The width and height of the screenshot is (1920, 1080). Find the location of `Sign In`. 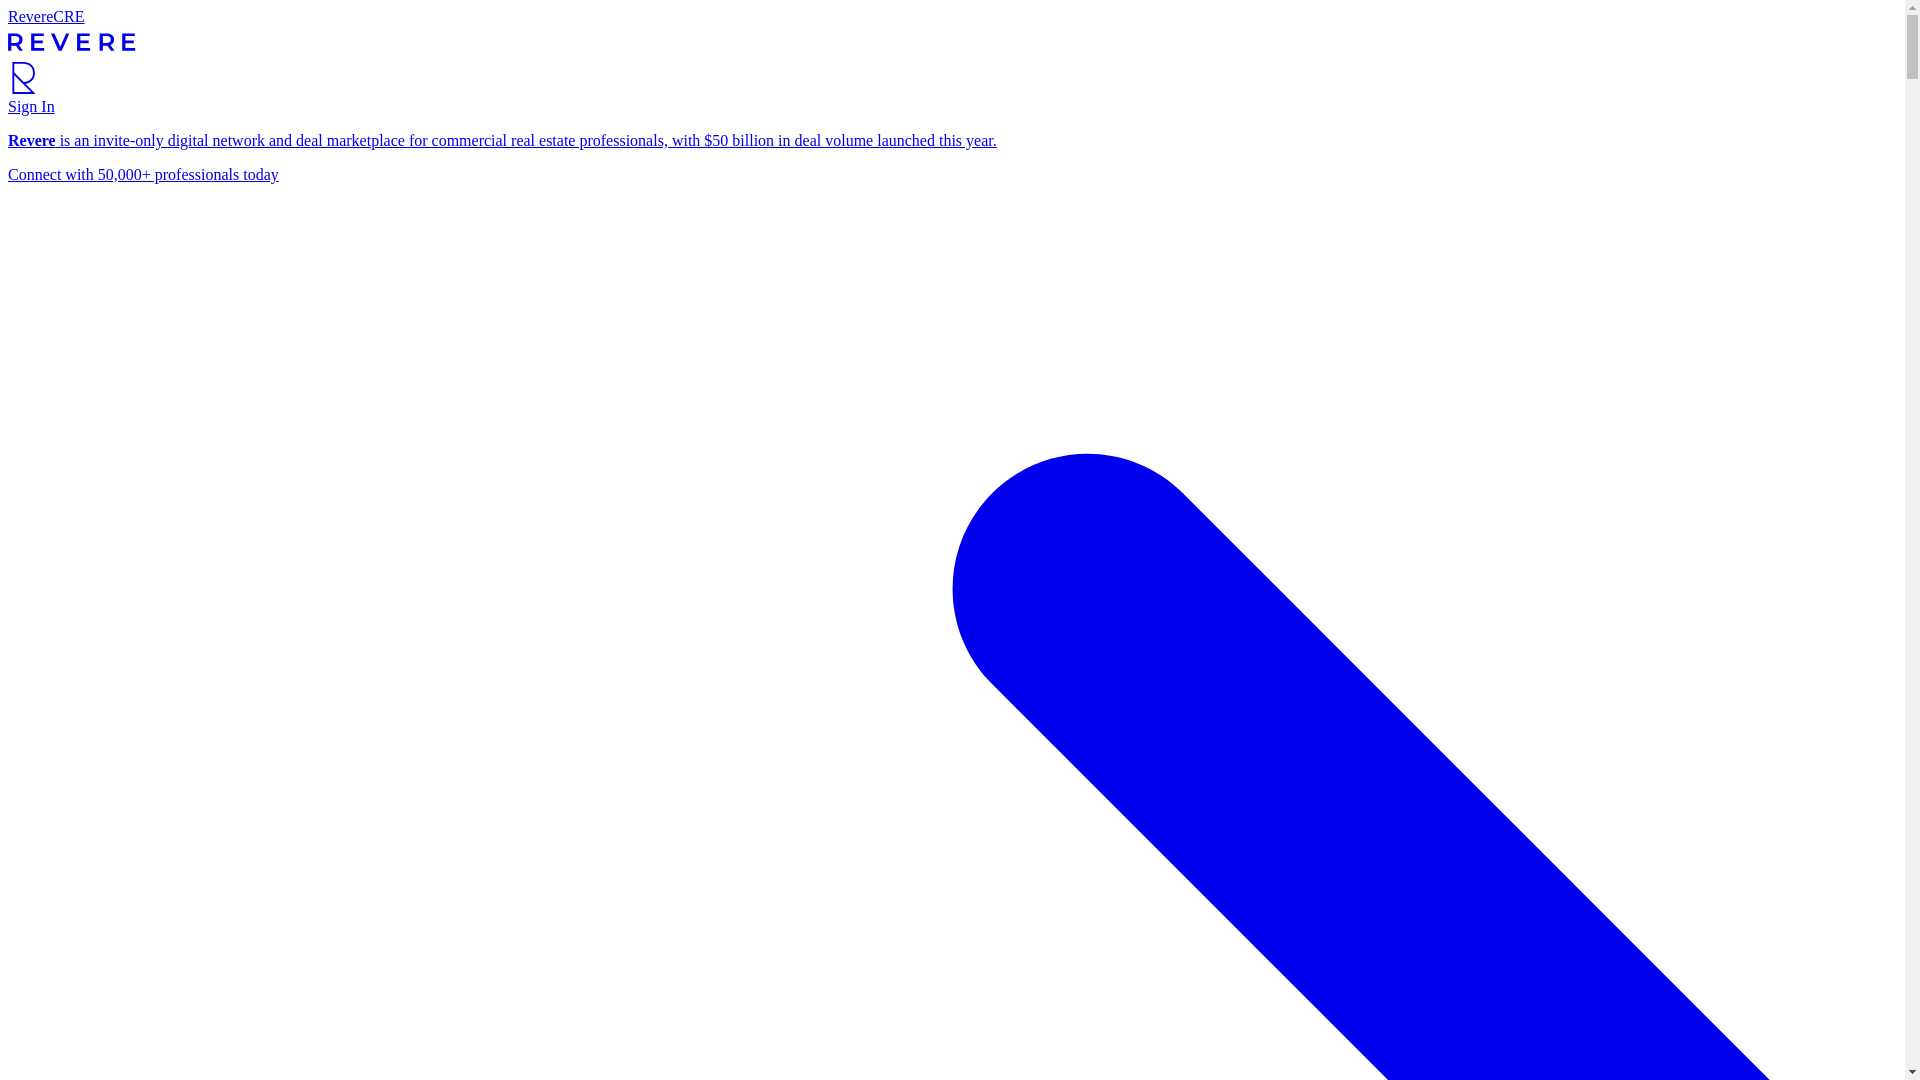

Sign In is located at coordinates (31, 106).